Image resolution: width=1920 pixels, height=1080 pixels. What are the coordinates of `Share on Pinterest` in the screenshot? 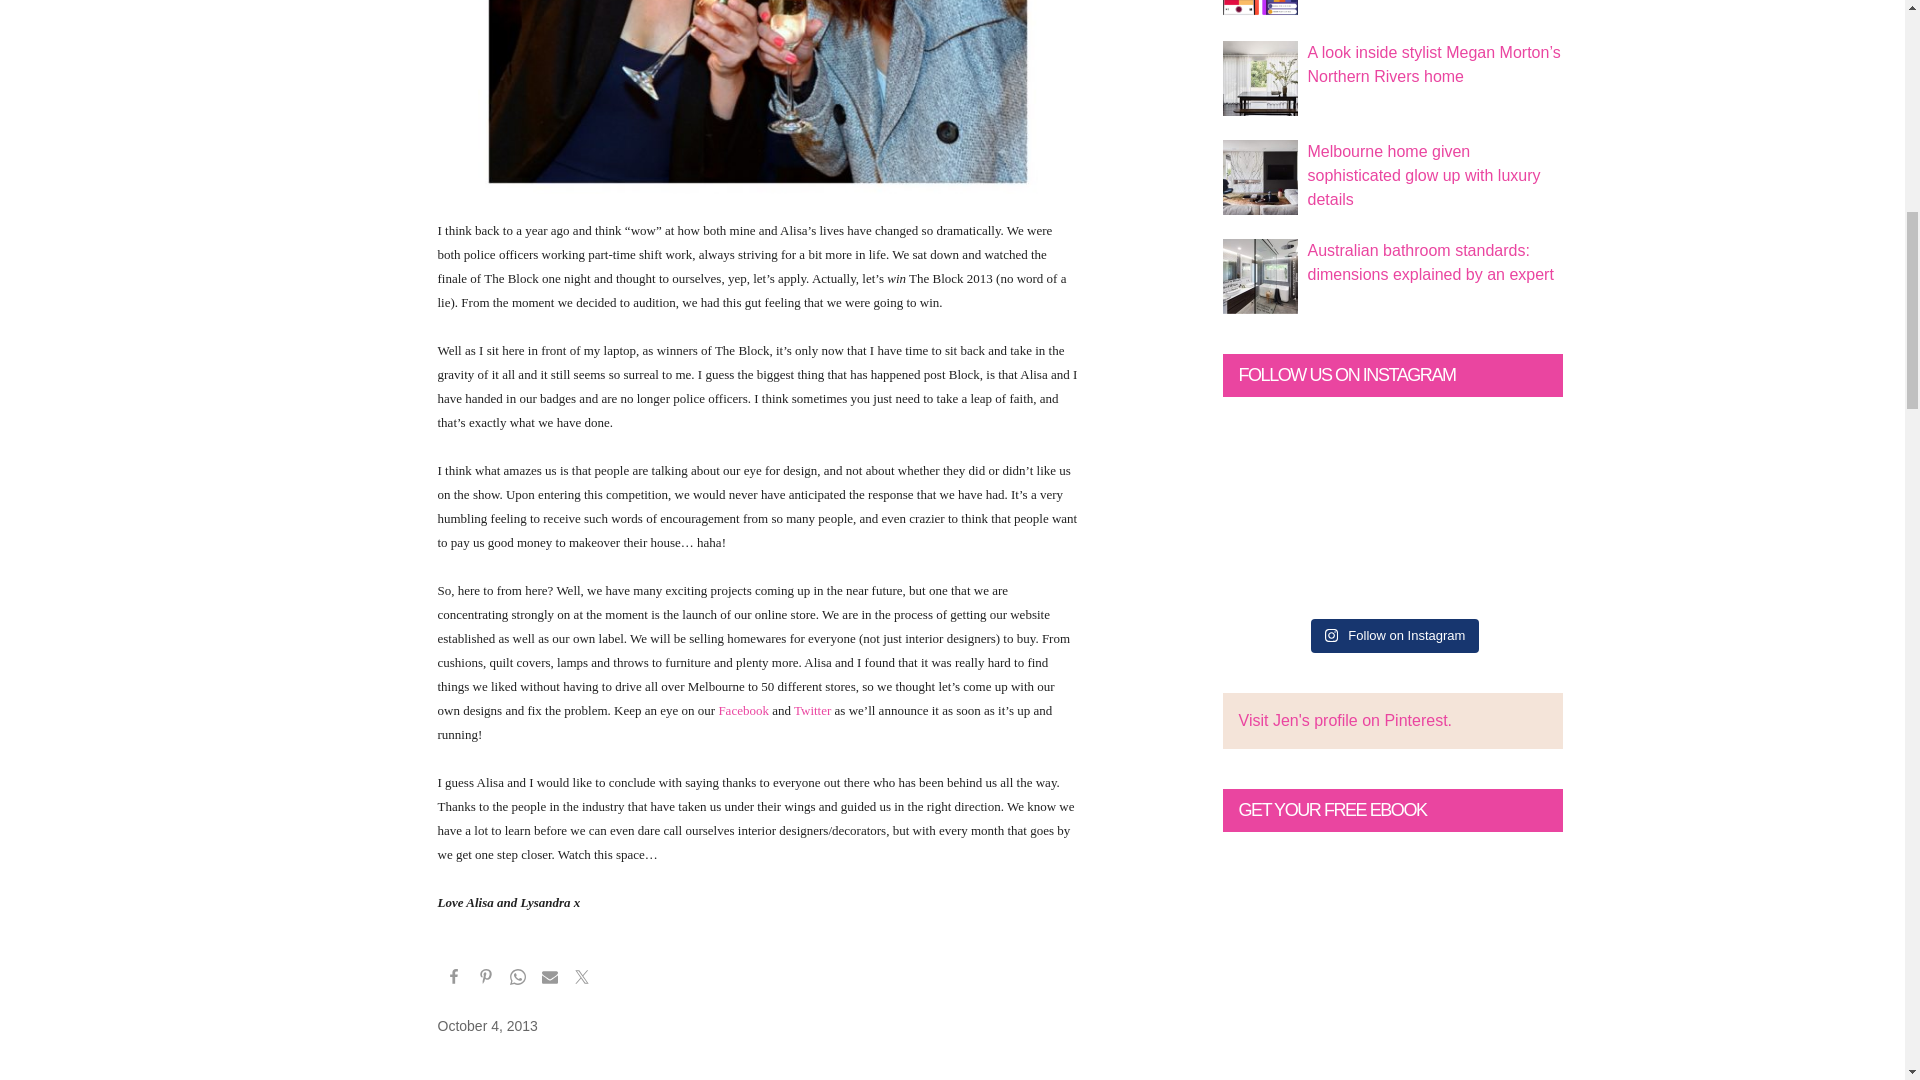 It's located at (486, 980).